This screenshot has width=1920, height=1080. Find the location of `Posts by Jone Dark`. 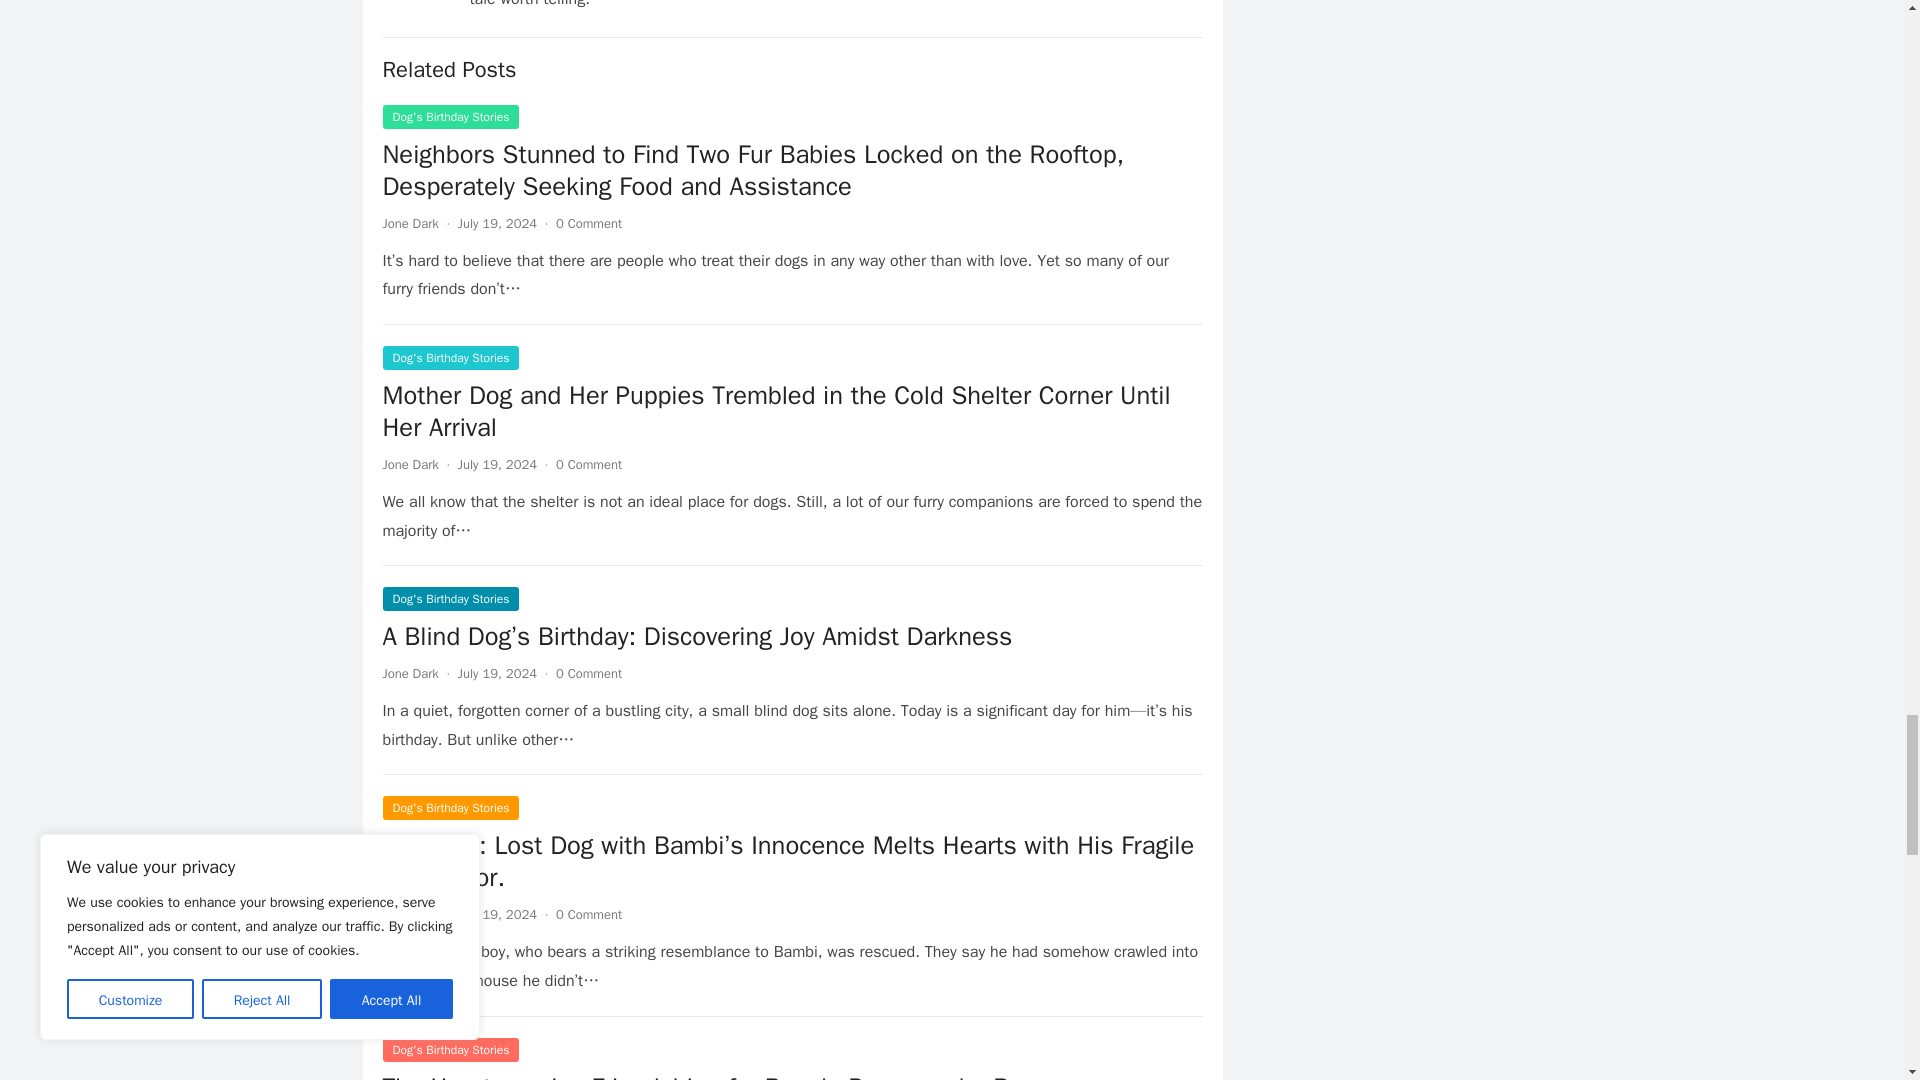

Posts by Jone Dark is located at coordinates (410, 223).